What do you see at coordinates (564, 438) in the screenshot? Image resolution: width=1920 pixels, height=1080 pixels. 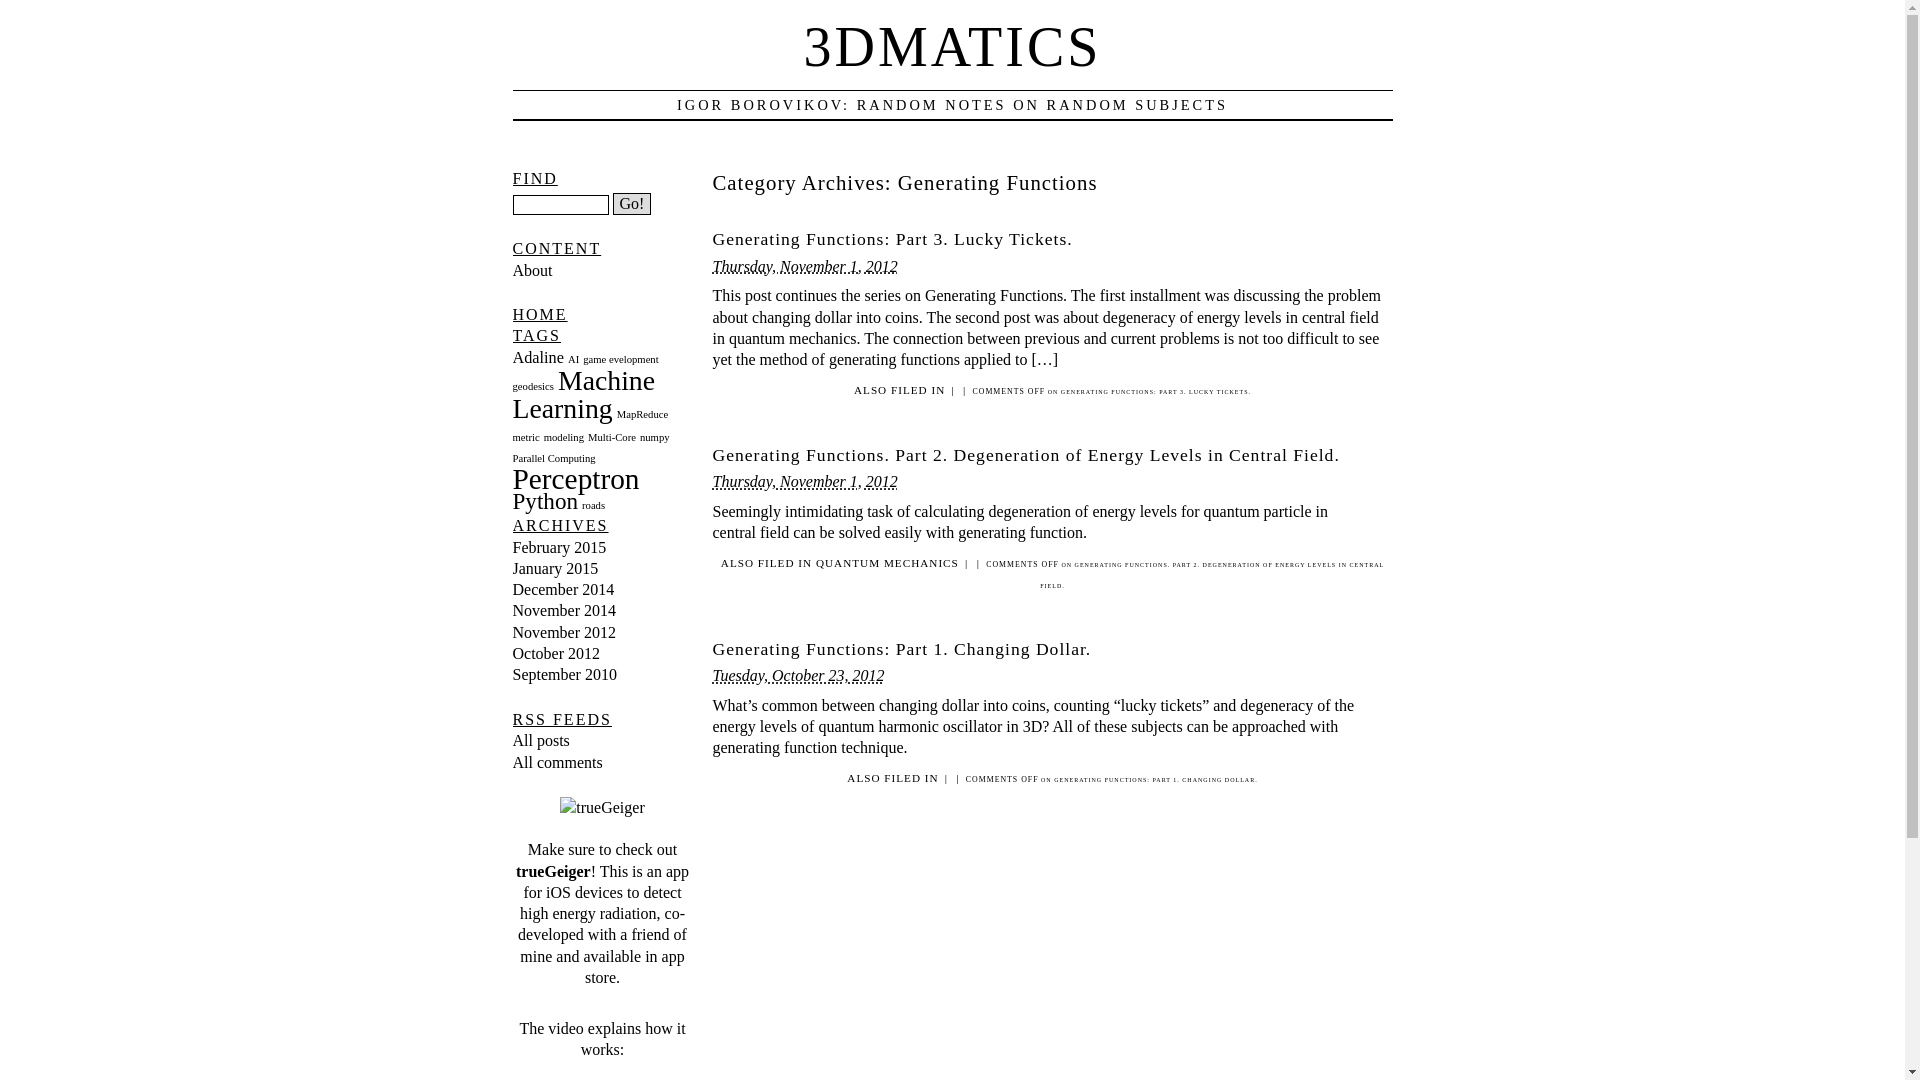 I see `modeling` at bounding box center [564, 438].